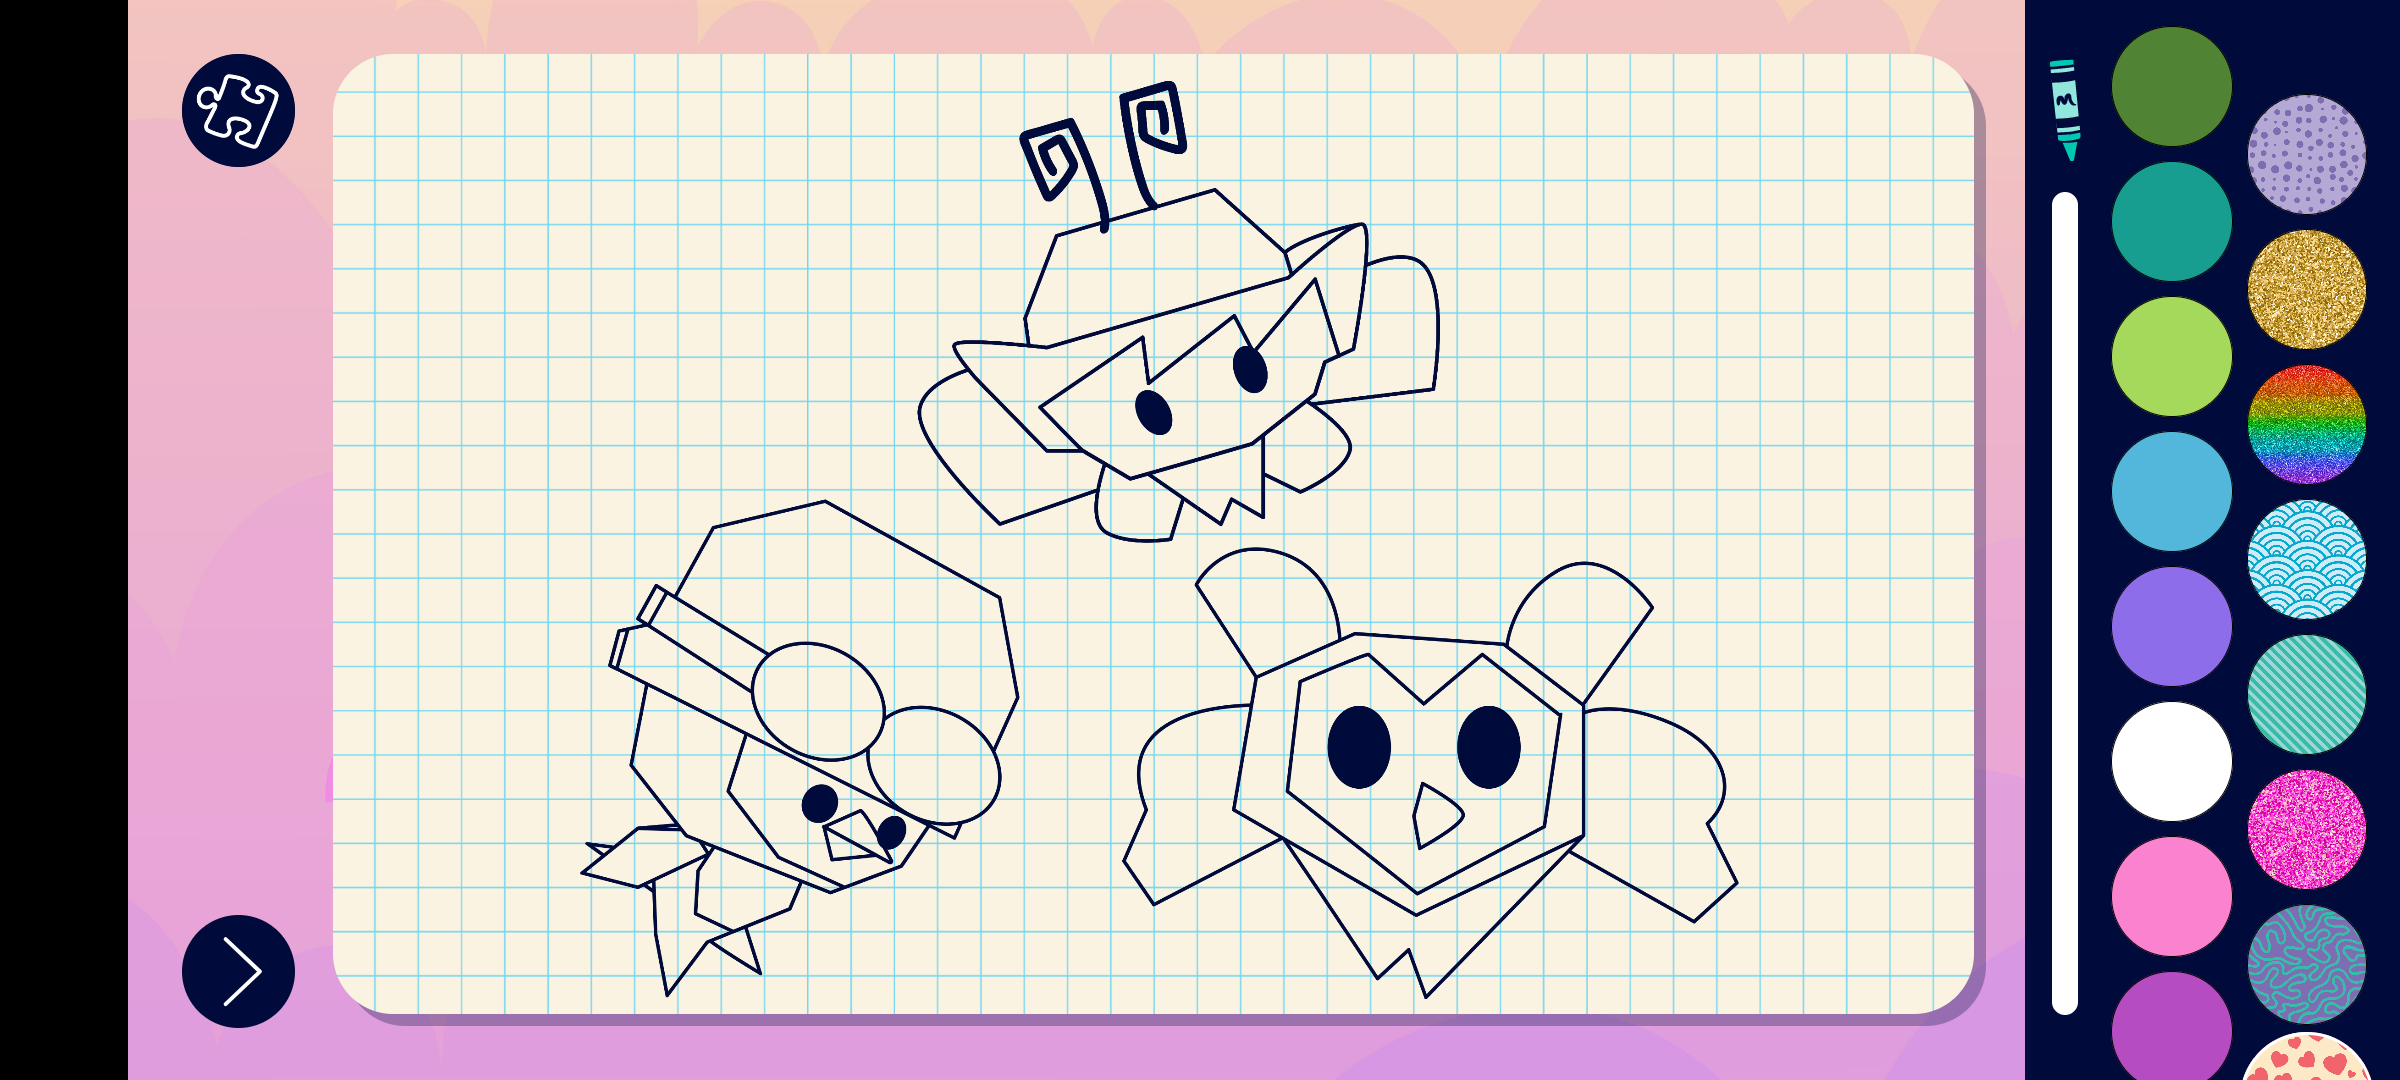 Image resolution: width=2400 pixels, height=1080 pixels. Describe the element at coordinates (2308, 694) in the screenshot. I see `coloring background` at that location.